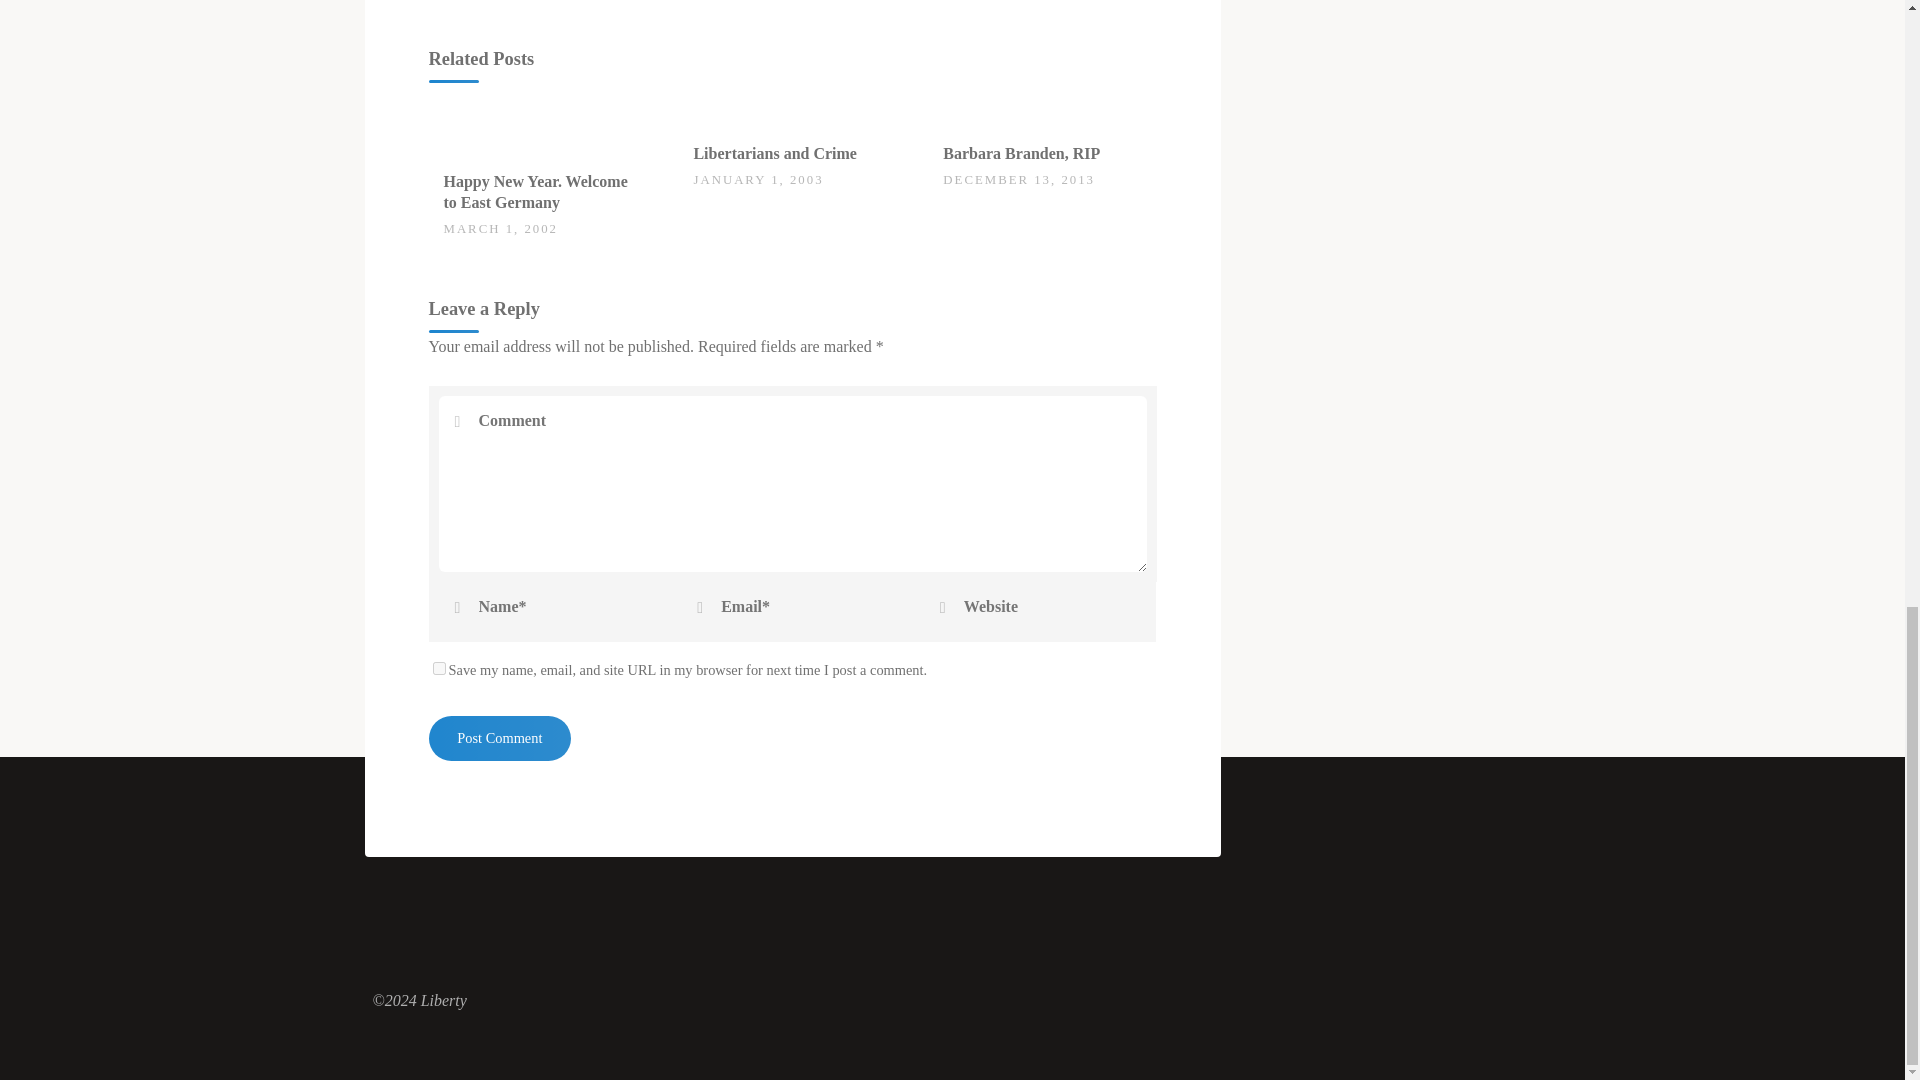  Describe the element at coordinates (454, 171) in the screenshot. I see `0` at that location.